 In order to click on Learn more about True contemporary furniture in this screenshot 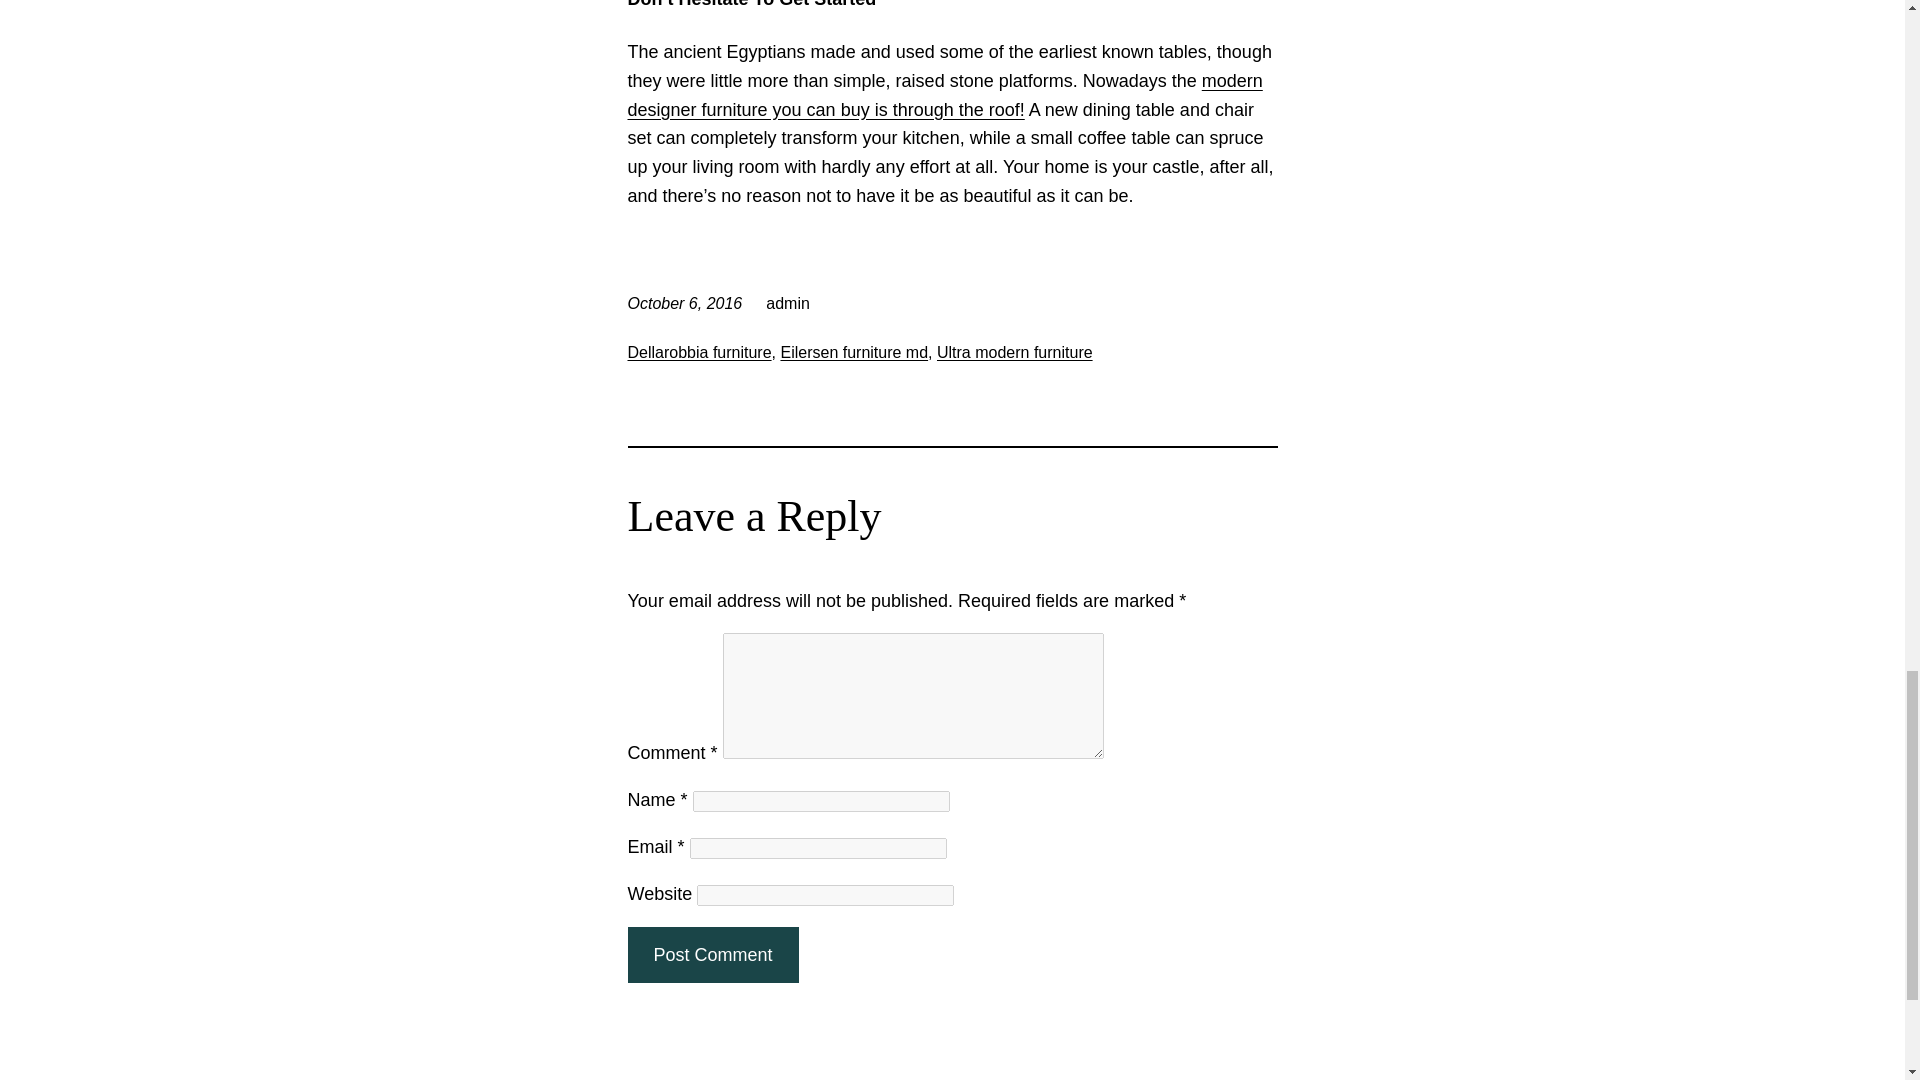, I will do `click(945, 95)`.